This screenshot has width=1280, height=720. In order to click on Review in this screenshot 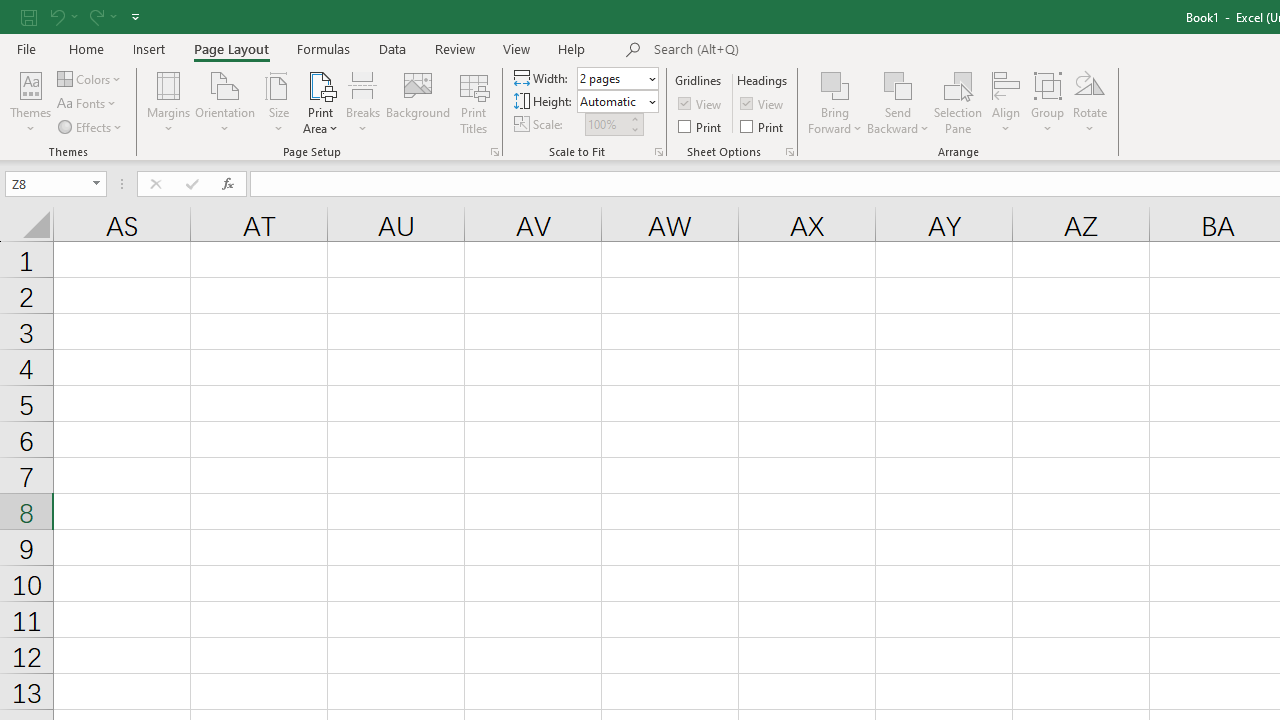, I will do `click(454, 48)`.